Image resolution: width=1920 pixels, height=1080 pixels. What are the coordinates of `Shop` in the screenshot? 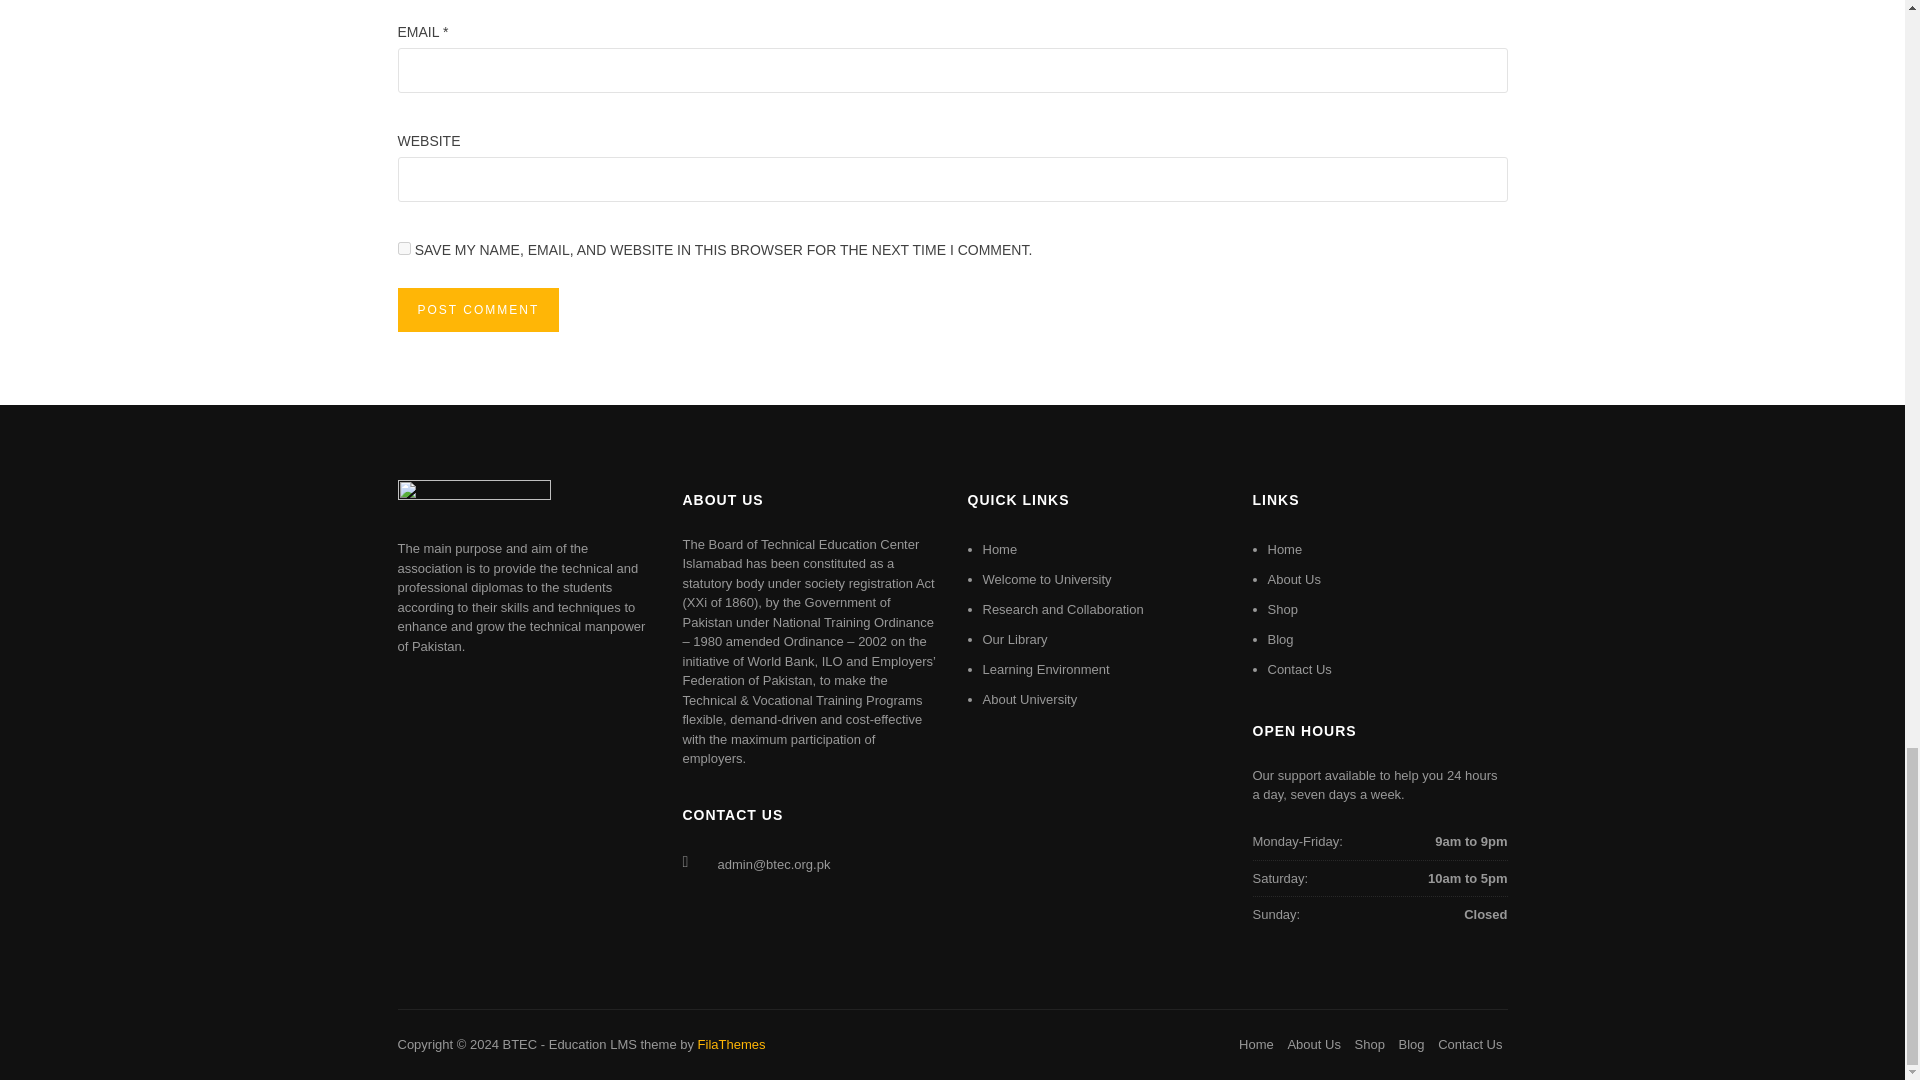 It's located at (1282, 608).